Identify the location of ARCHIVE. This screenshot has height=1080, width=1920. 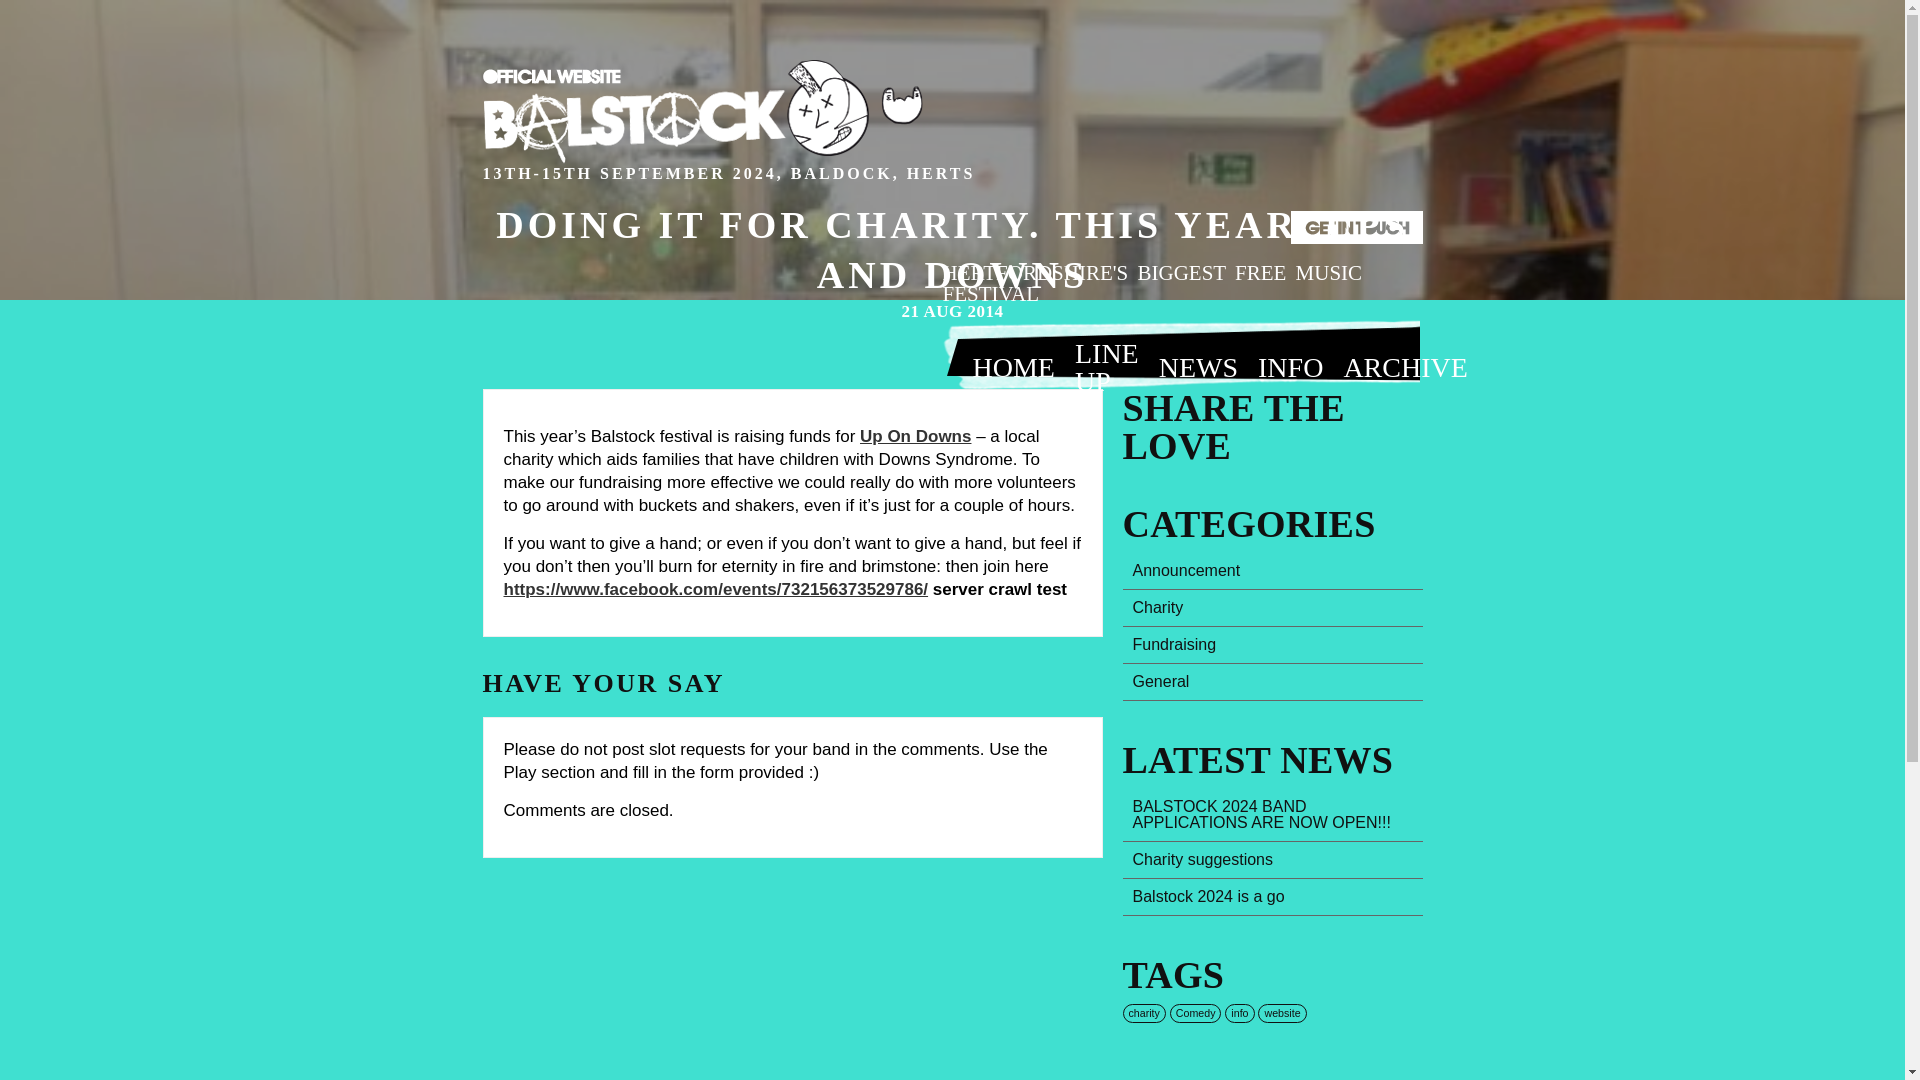
(1404, 365).